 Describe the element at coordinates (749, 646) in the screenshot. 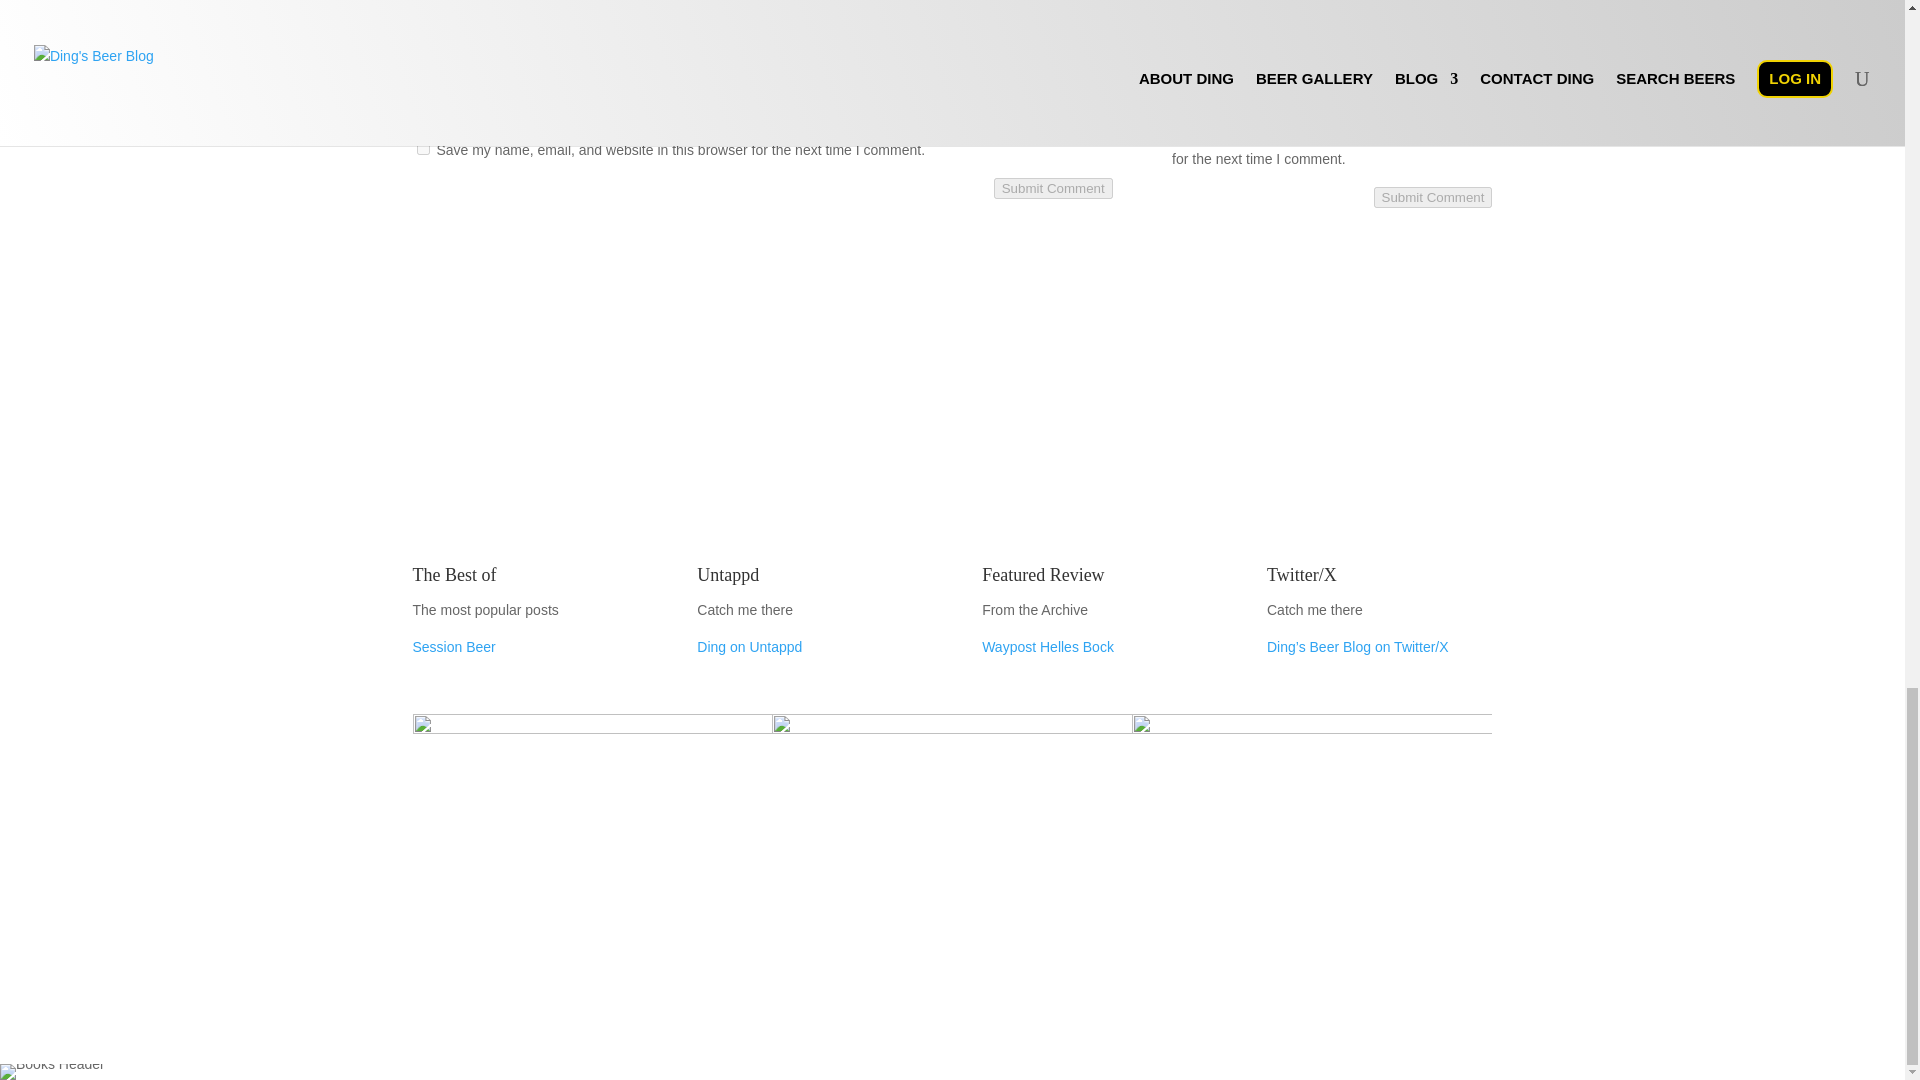

I see `Ding on Untappd` at that location.